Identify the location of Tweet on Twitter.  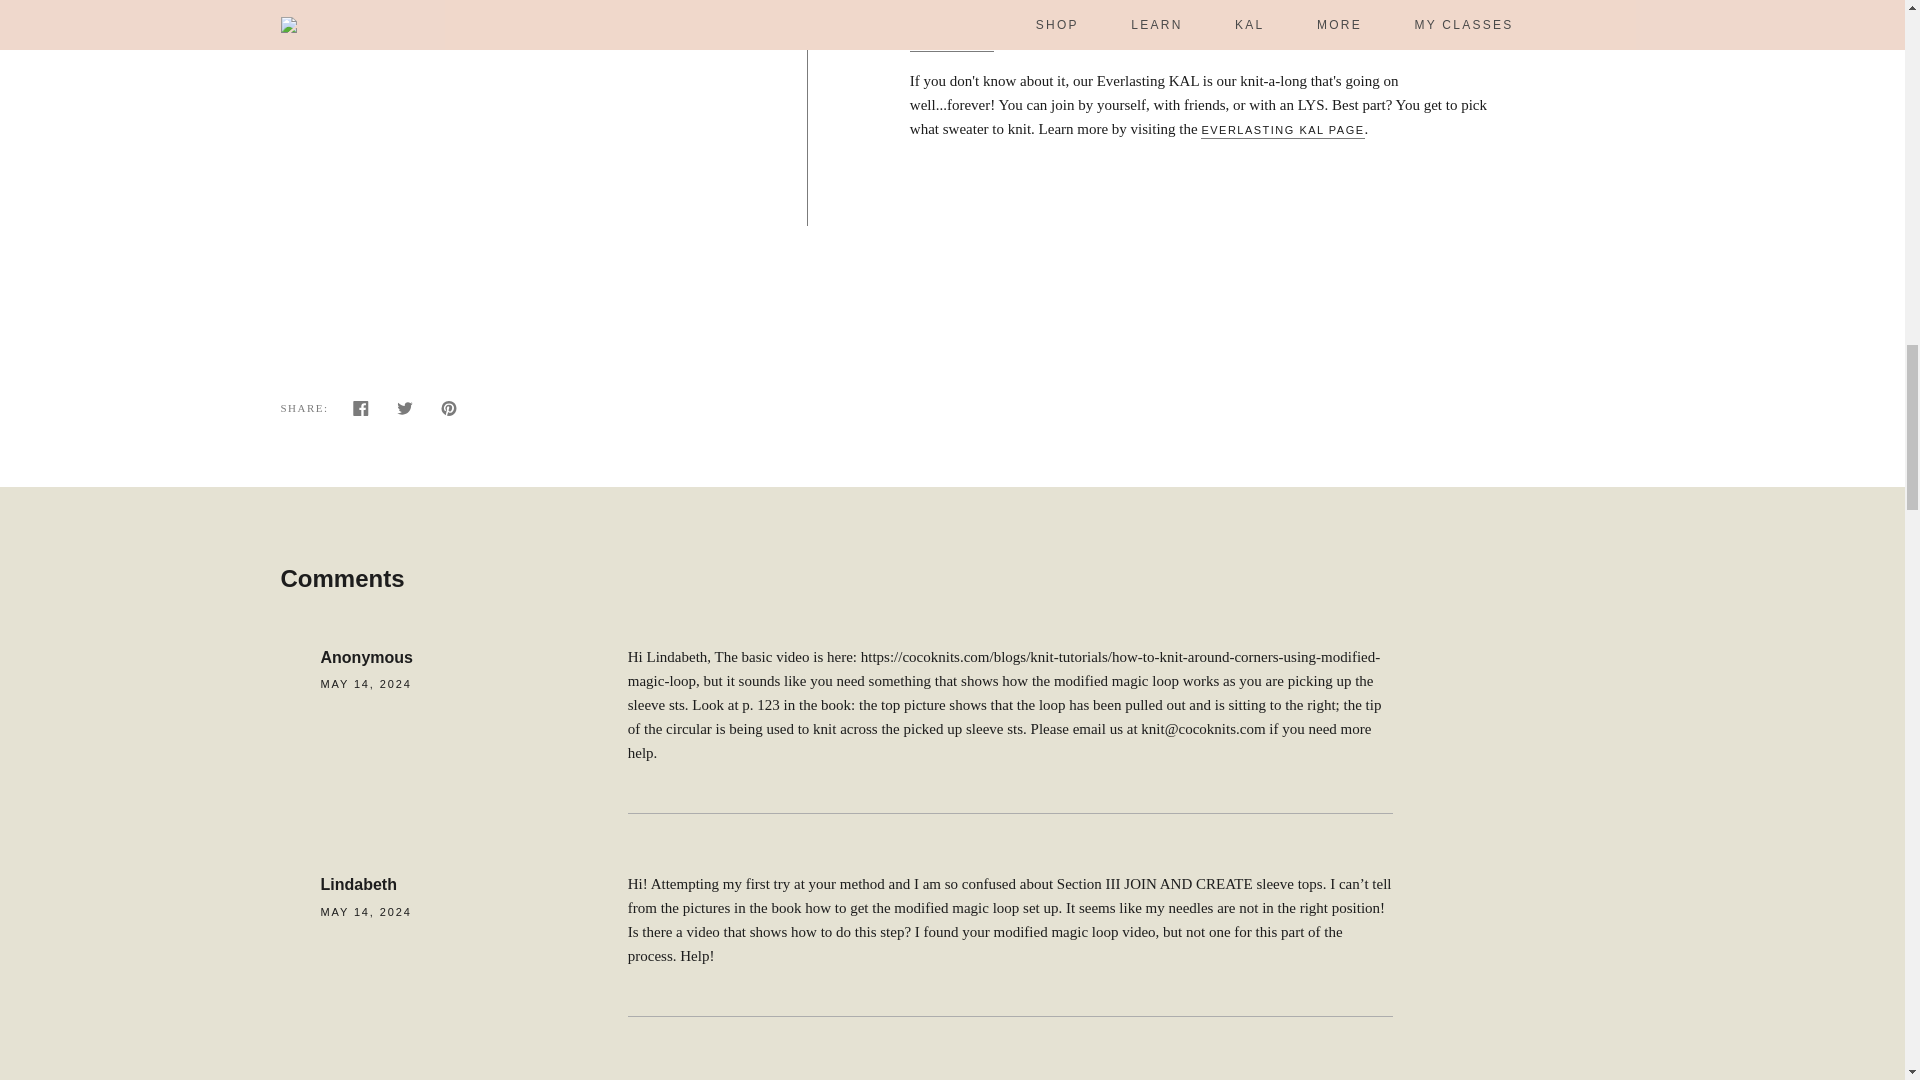
(404, 414).